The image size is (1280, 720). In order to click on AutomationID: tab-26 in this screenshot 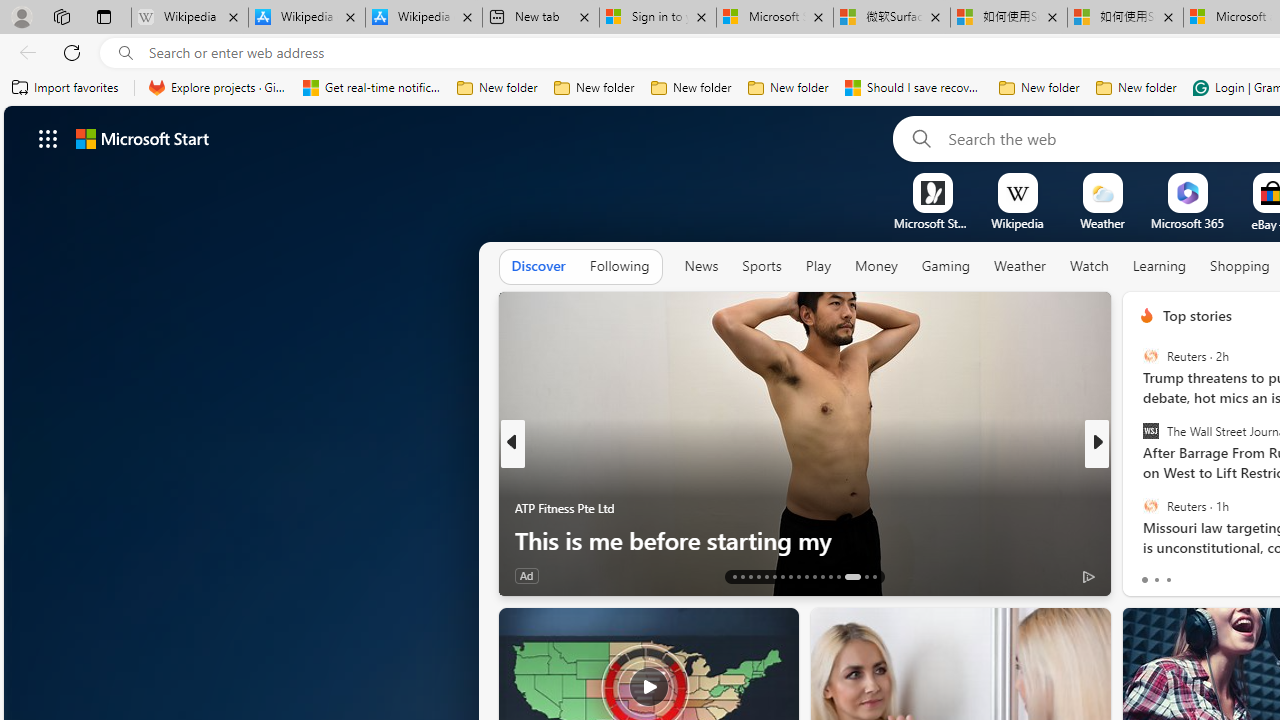, I will do `click(838, 576)`.